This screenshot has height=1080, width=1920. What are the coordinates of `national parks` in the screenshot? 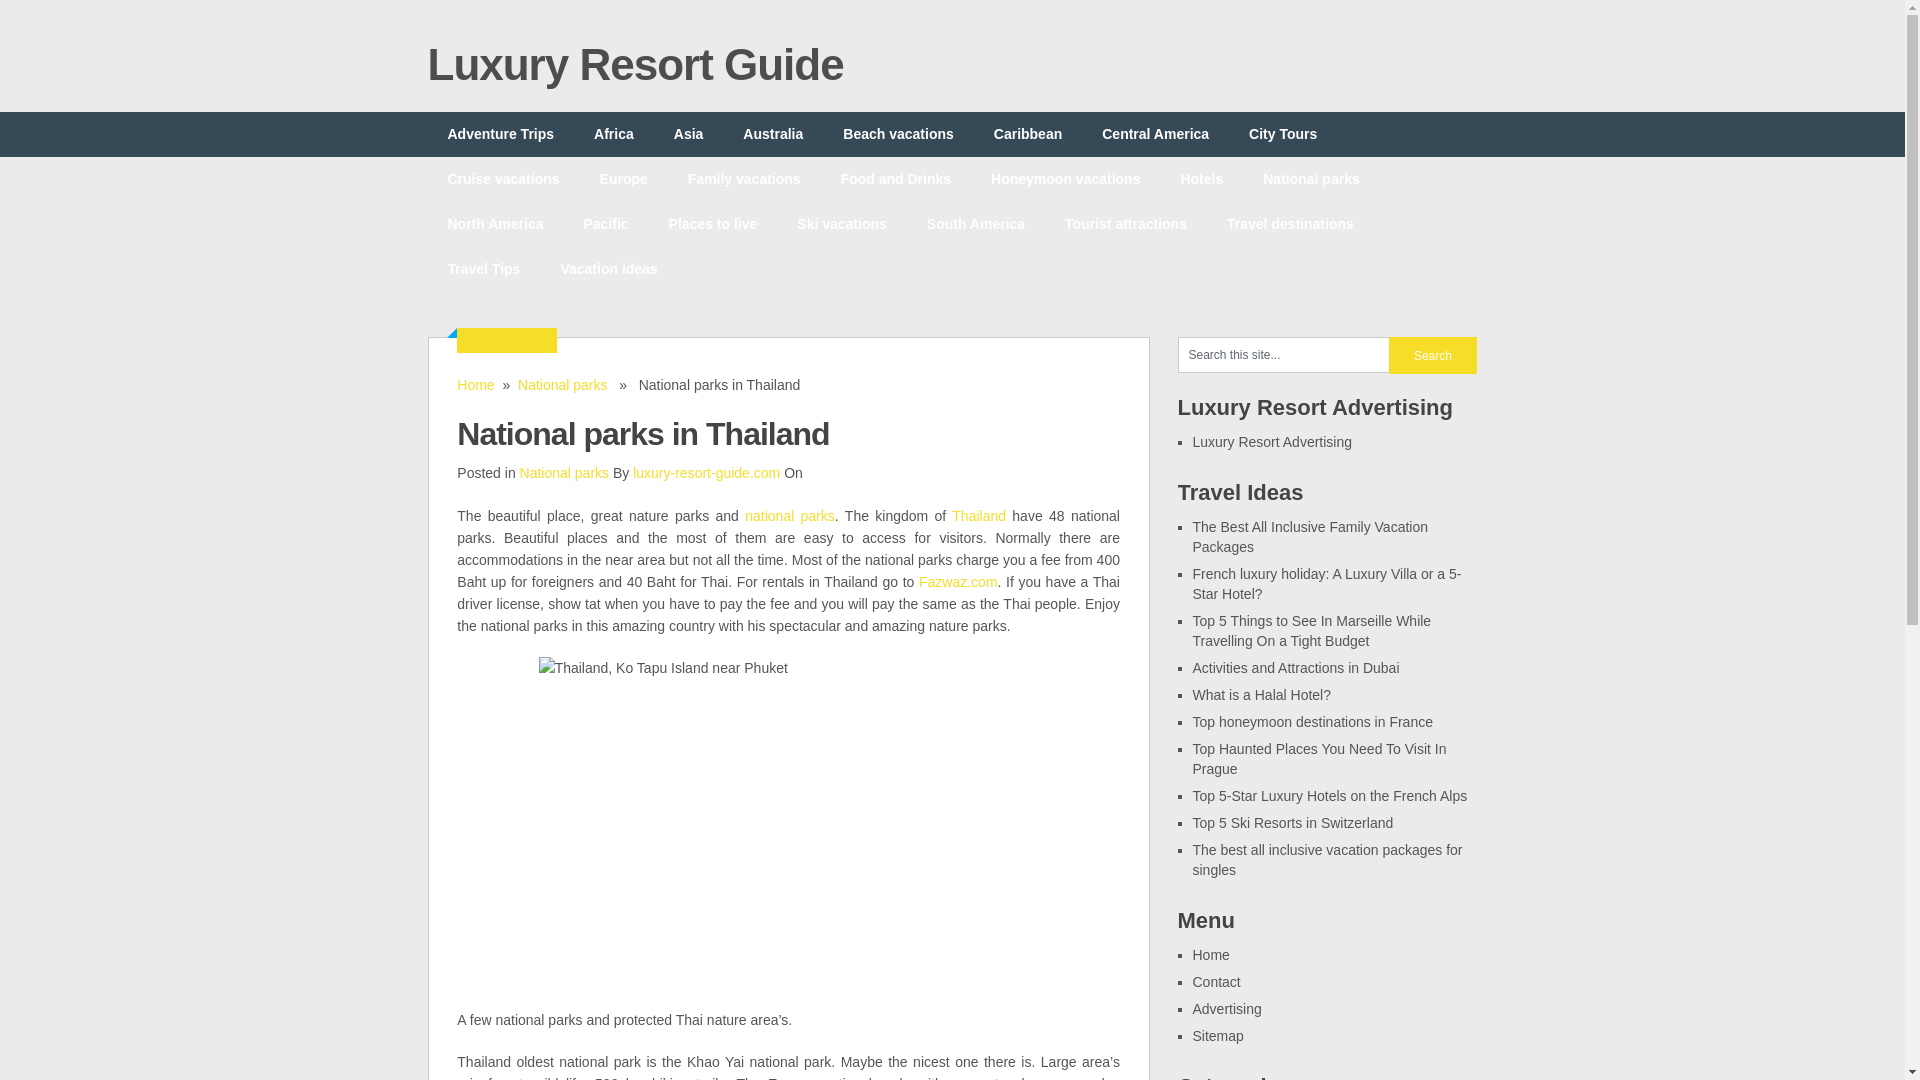 It's located at (790, 515).